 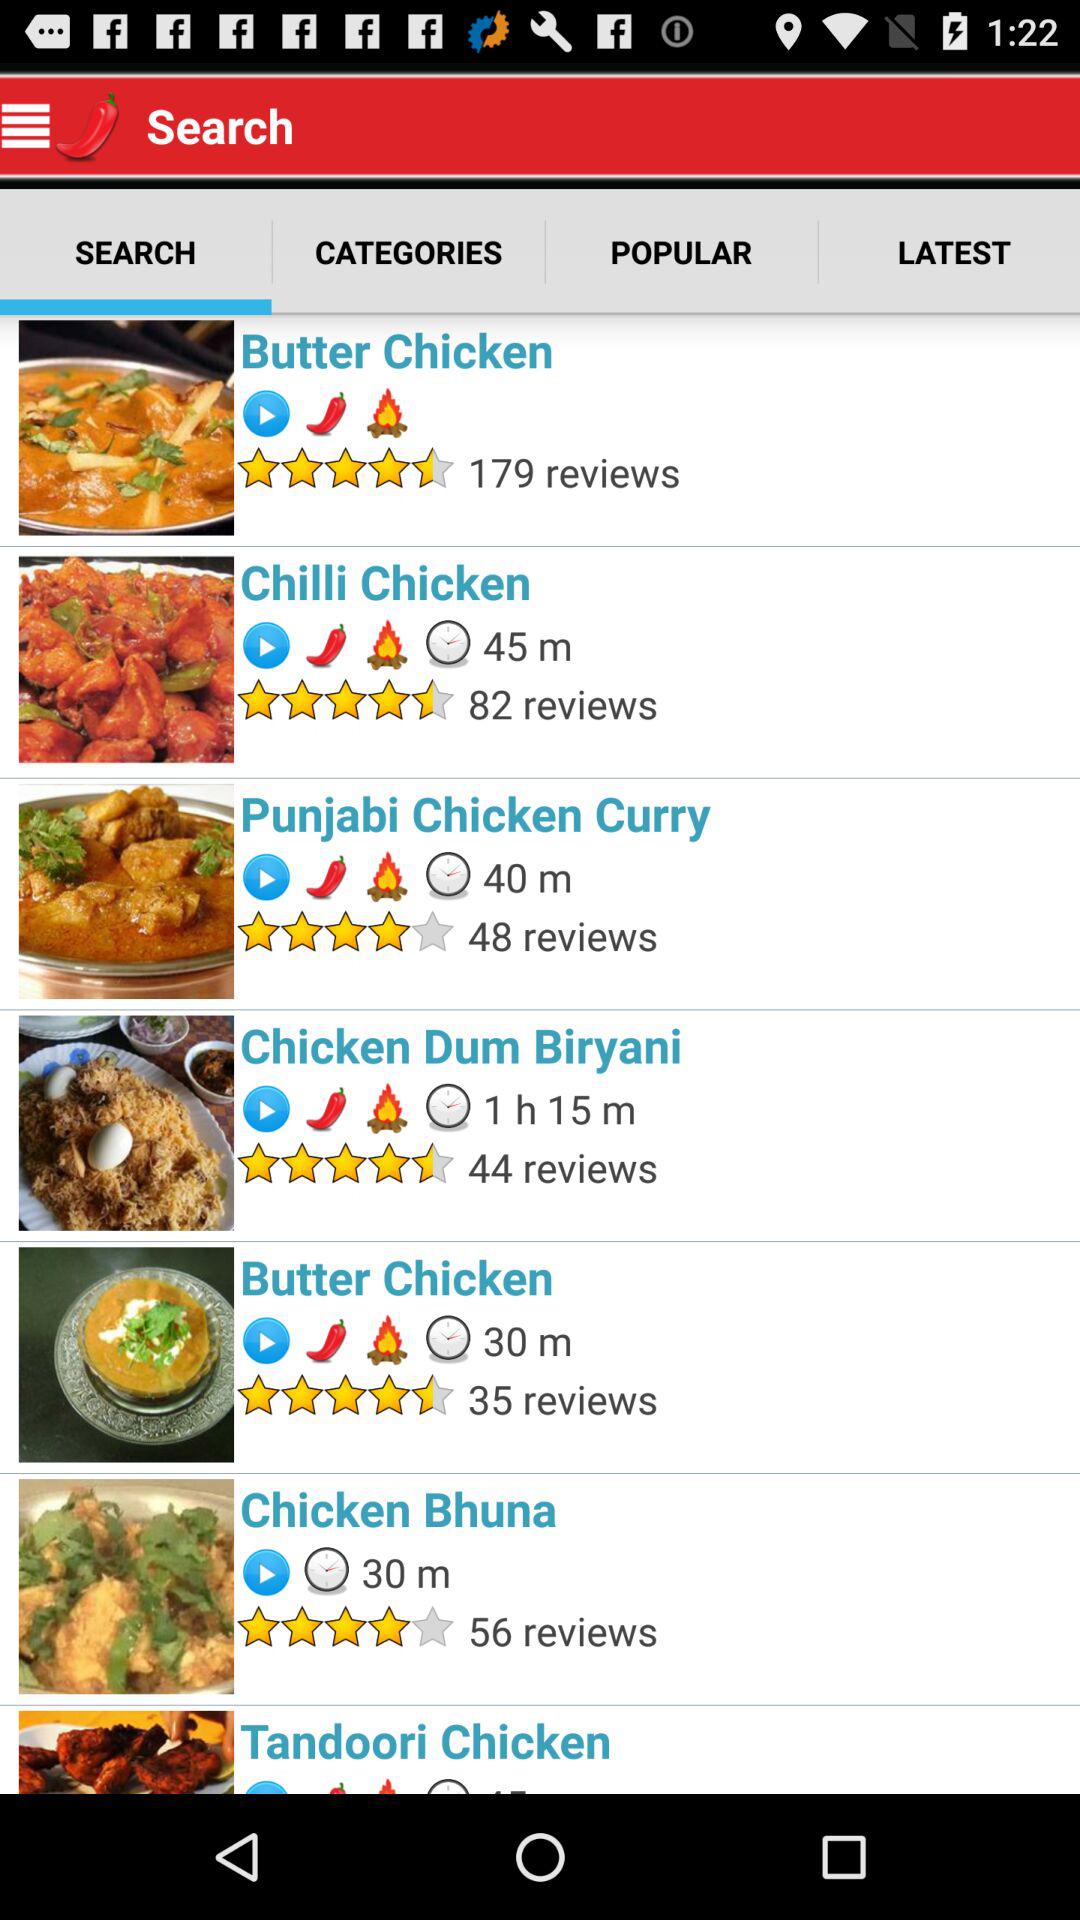 I want to click on turn off 44 reviews item, so click(x=768, y=1166).